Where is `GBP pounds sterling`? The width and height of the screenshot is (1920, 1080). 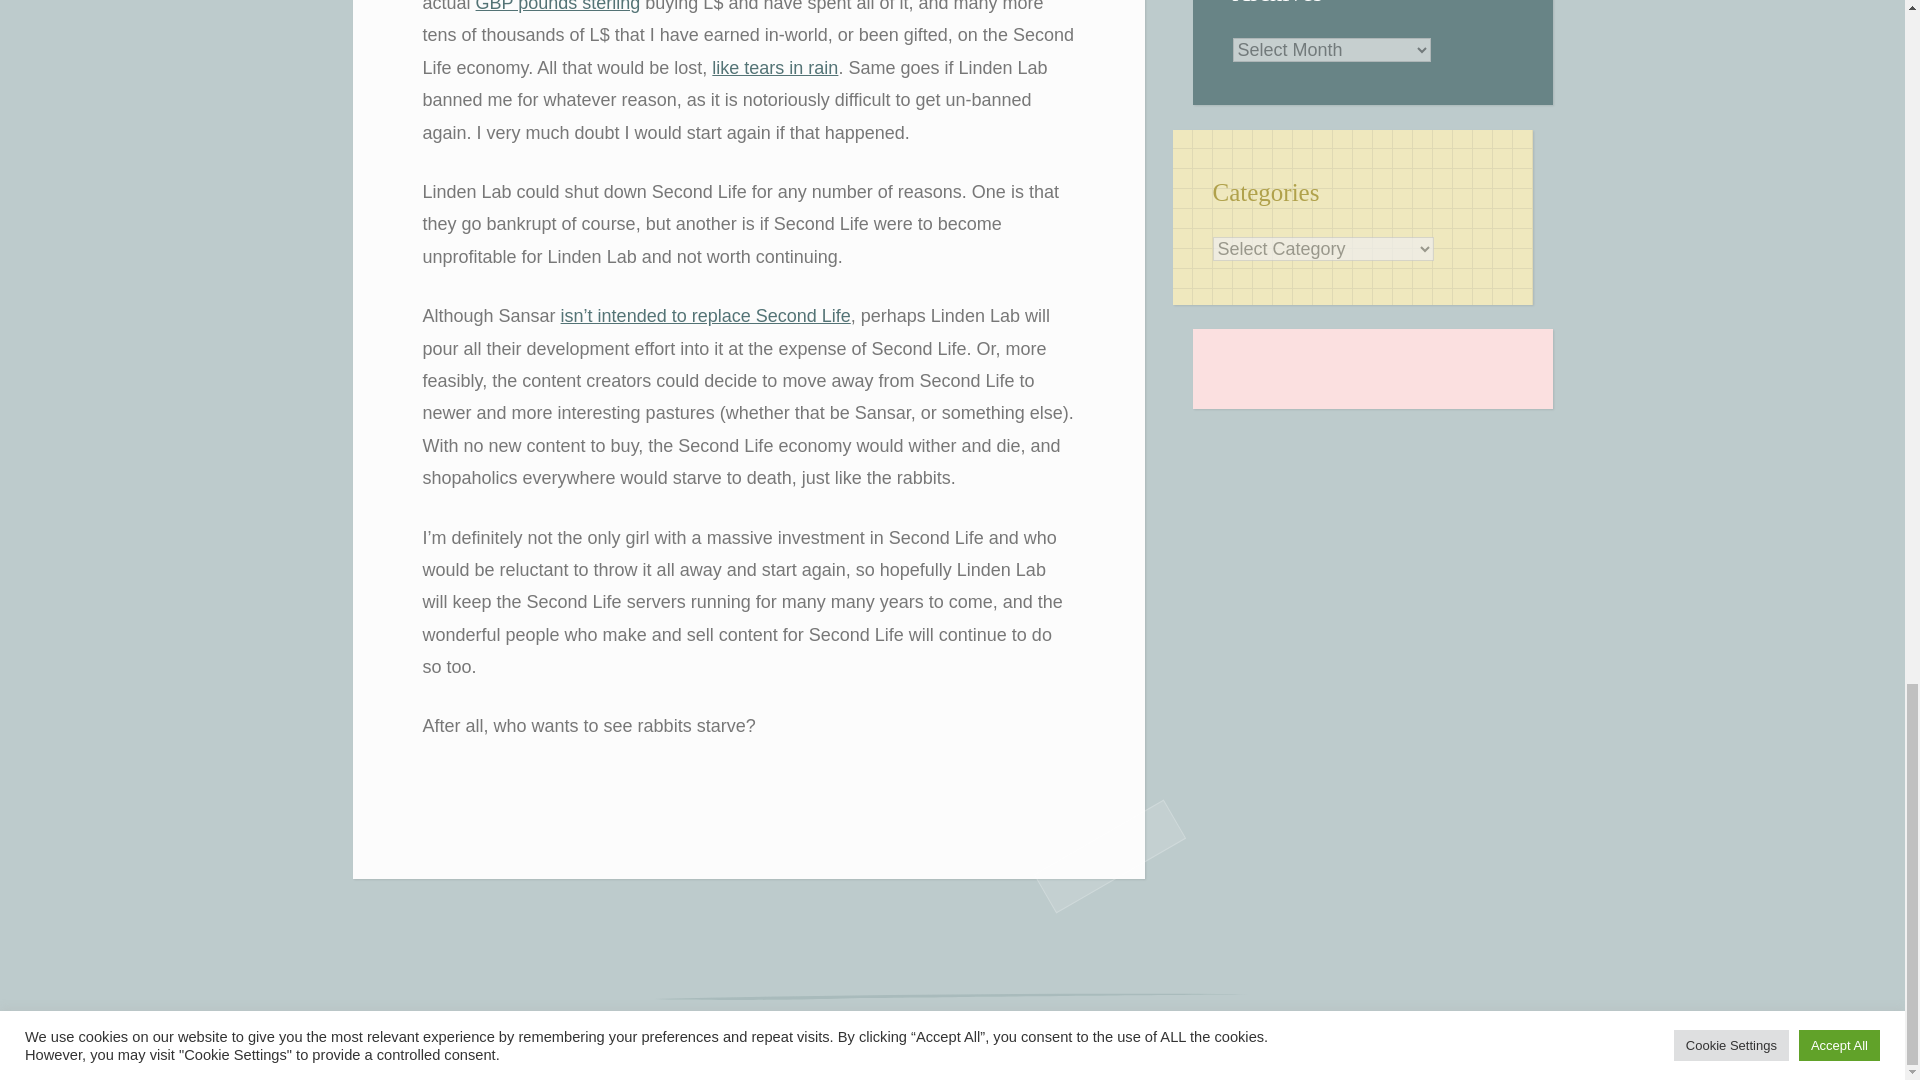 GBP pounds sterling is located at coordinates (558, 6).